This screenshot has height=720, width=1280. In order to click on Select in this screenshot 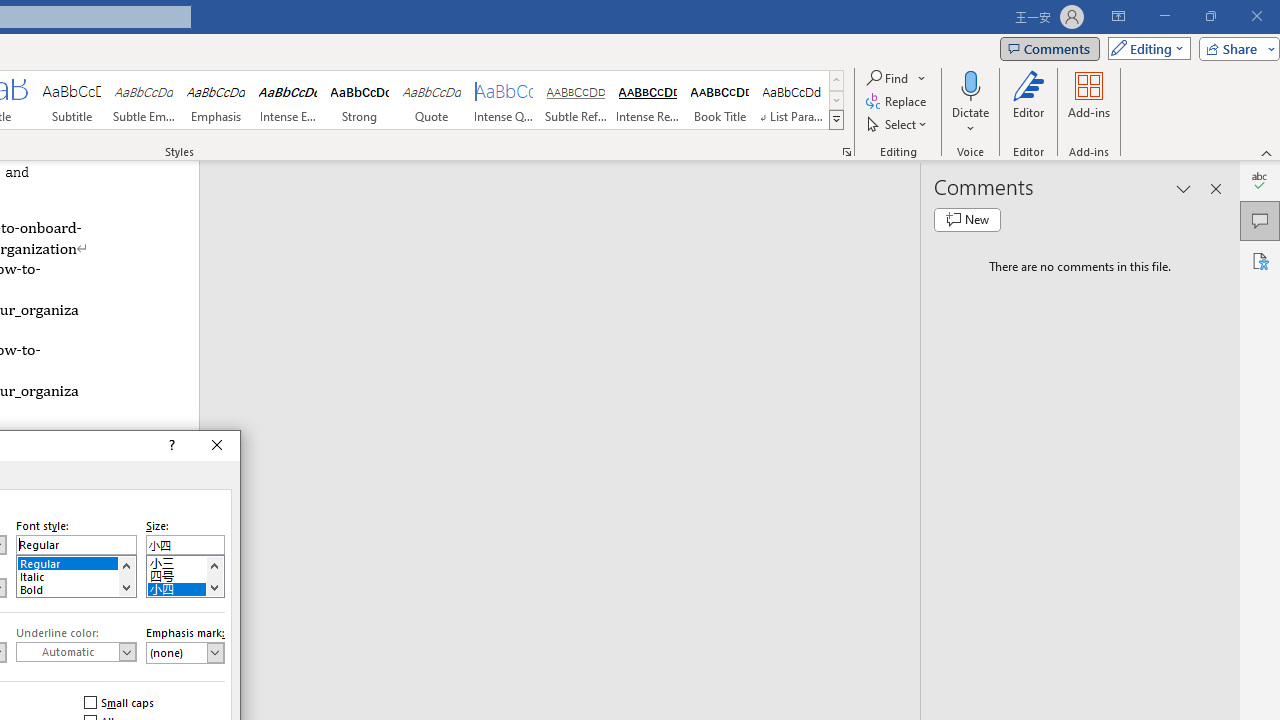, I will do `click(898, 124)`.